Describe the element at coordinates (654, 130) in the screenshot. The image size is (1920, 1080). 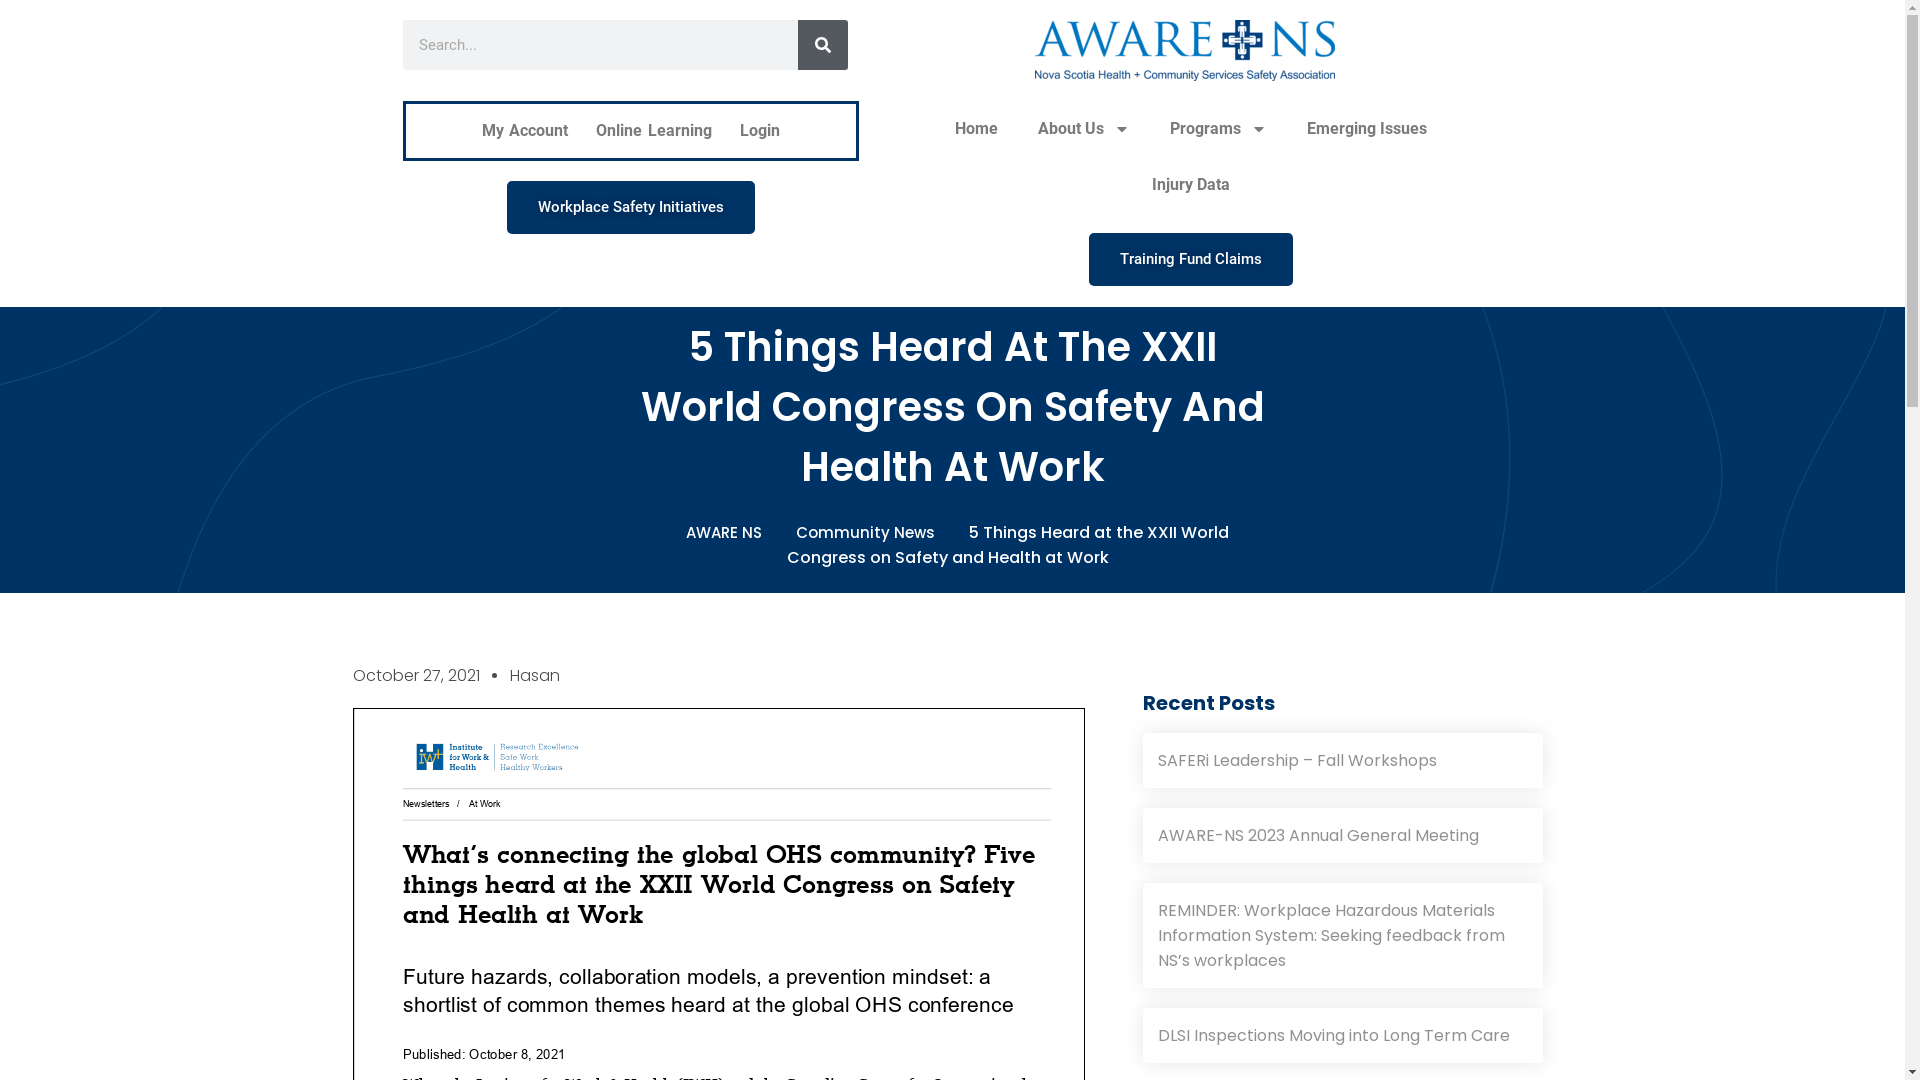
I see `Online Learning` at that location.